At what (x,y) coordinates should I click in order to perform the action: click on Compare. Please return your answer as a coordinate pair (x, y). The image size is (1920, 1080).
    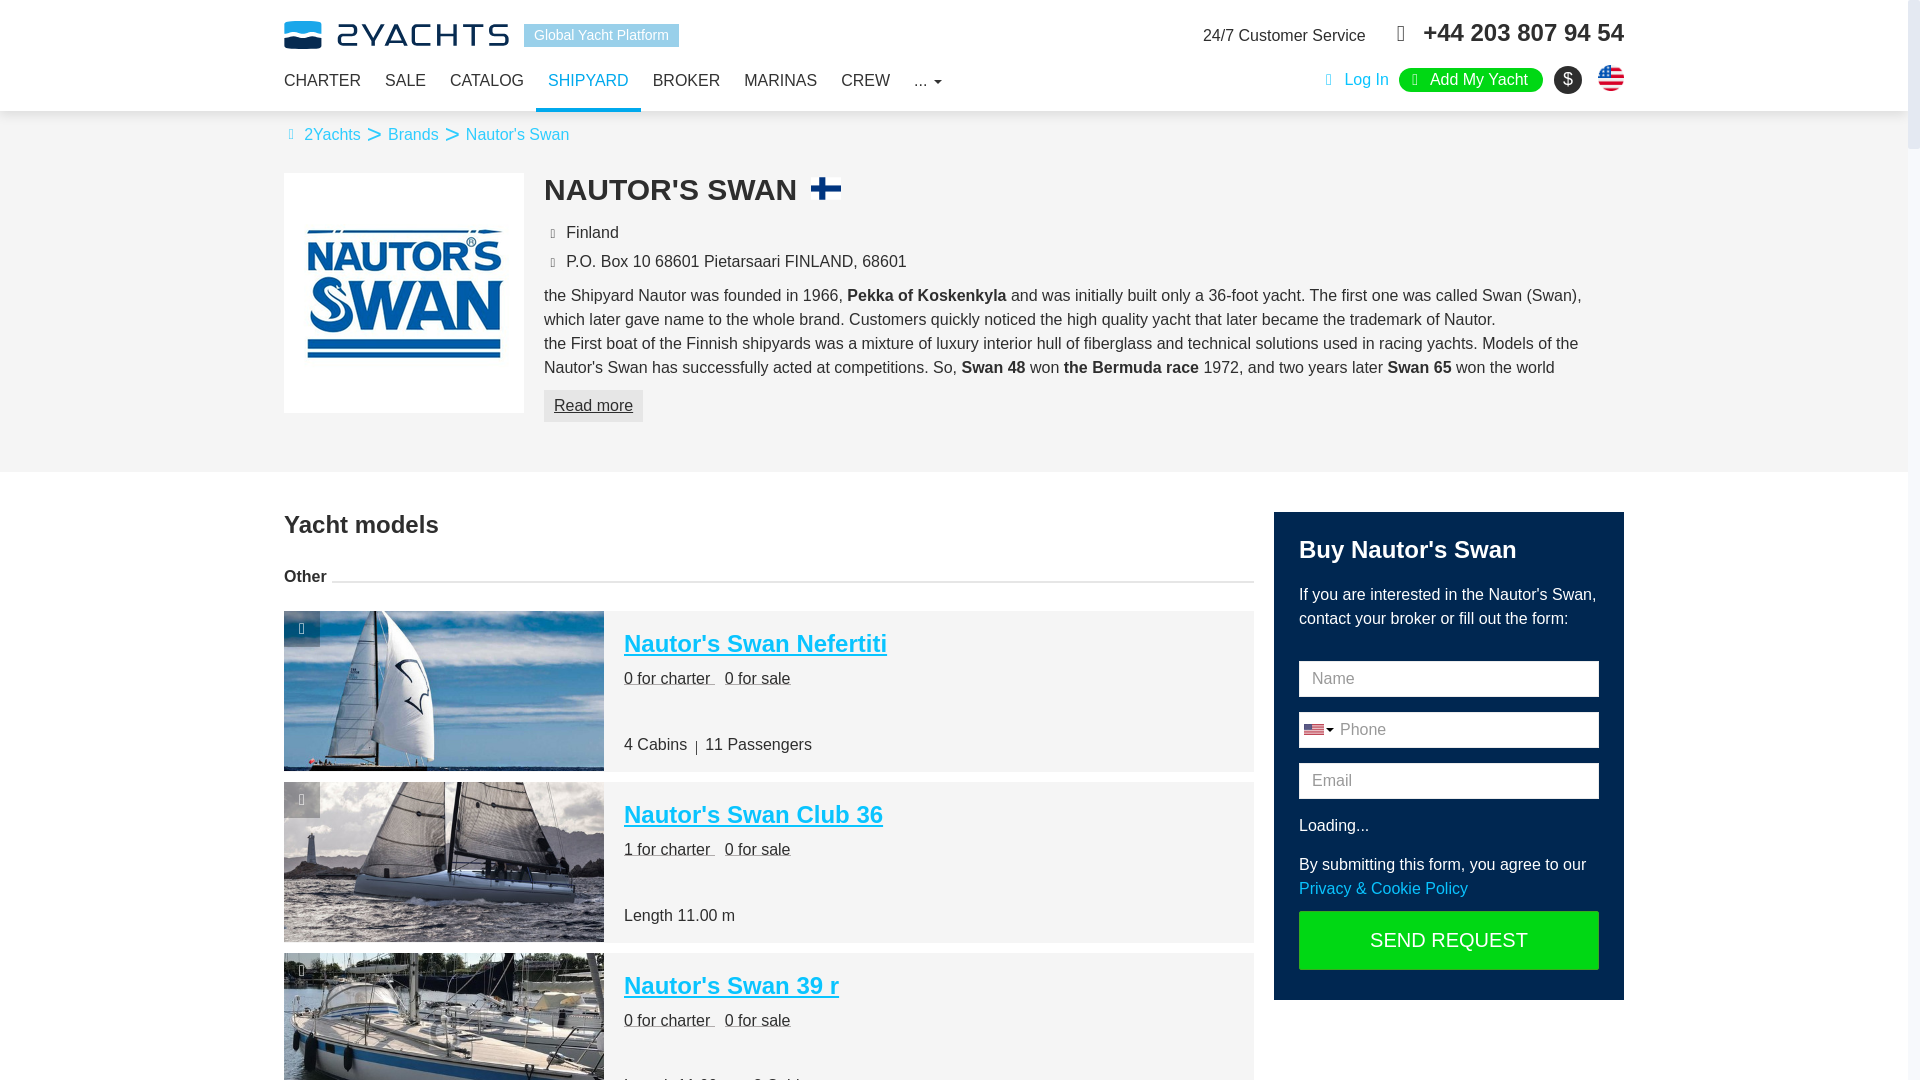
    Looking at the image, I should click on (302, 628).